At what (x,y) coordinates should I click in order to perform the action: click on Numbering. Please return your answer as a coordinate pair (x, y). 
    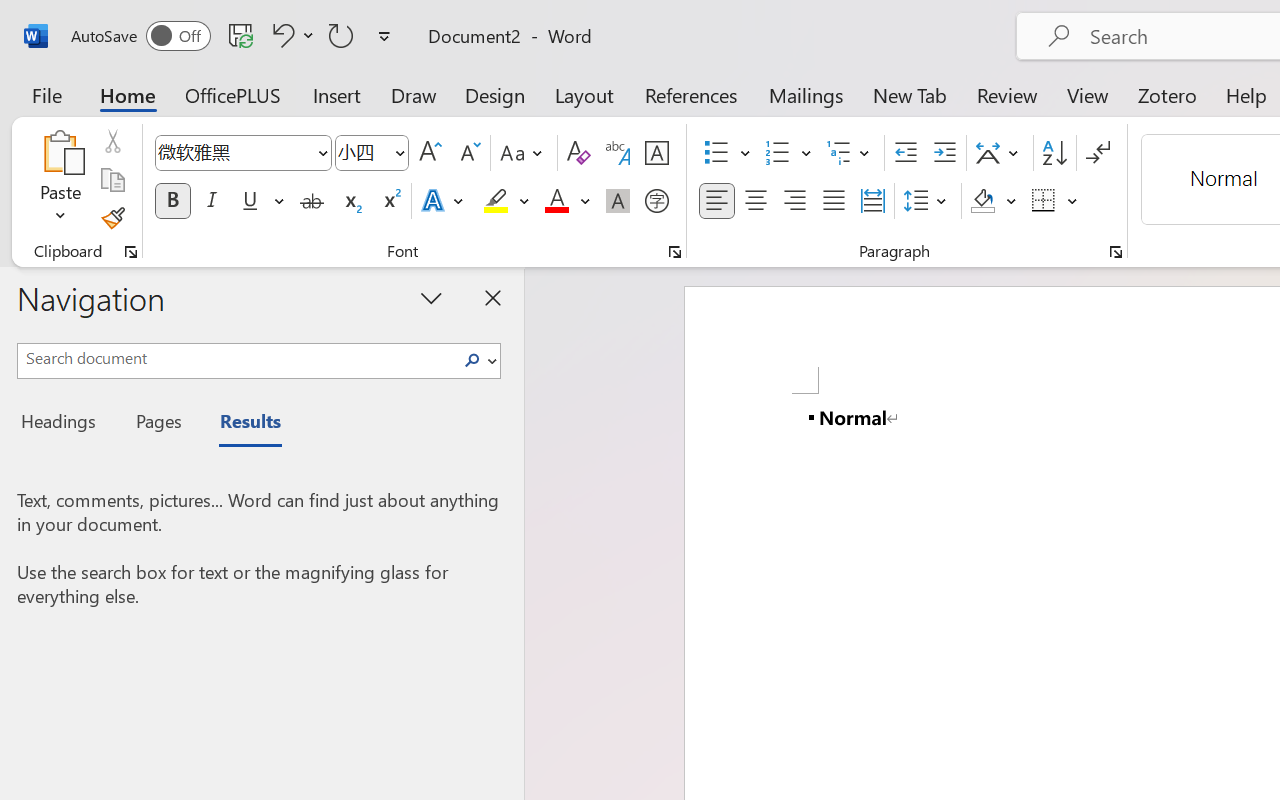
    Looking at the image, I should click on (788, 153).